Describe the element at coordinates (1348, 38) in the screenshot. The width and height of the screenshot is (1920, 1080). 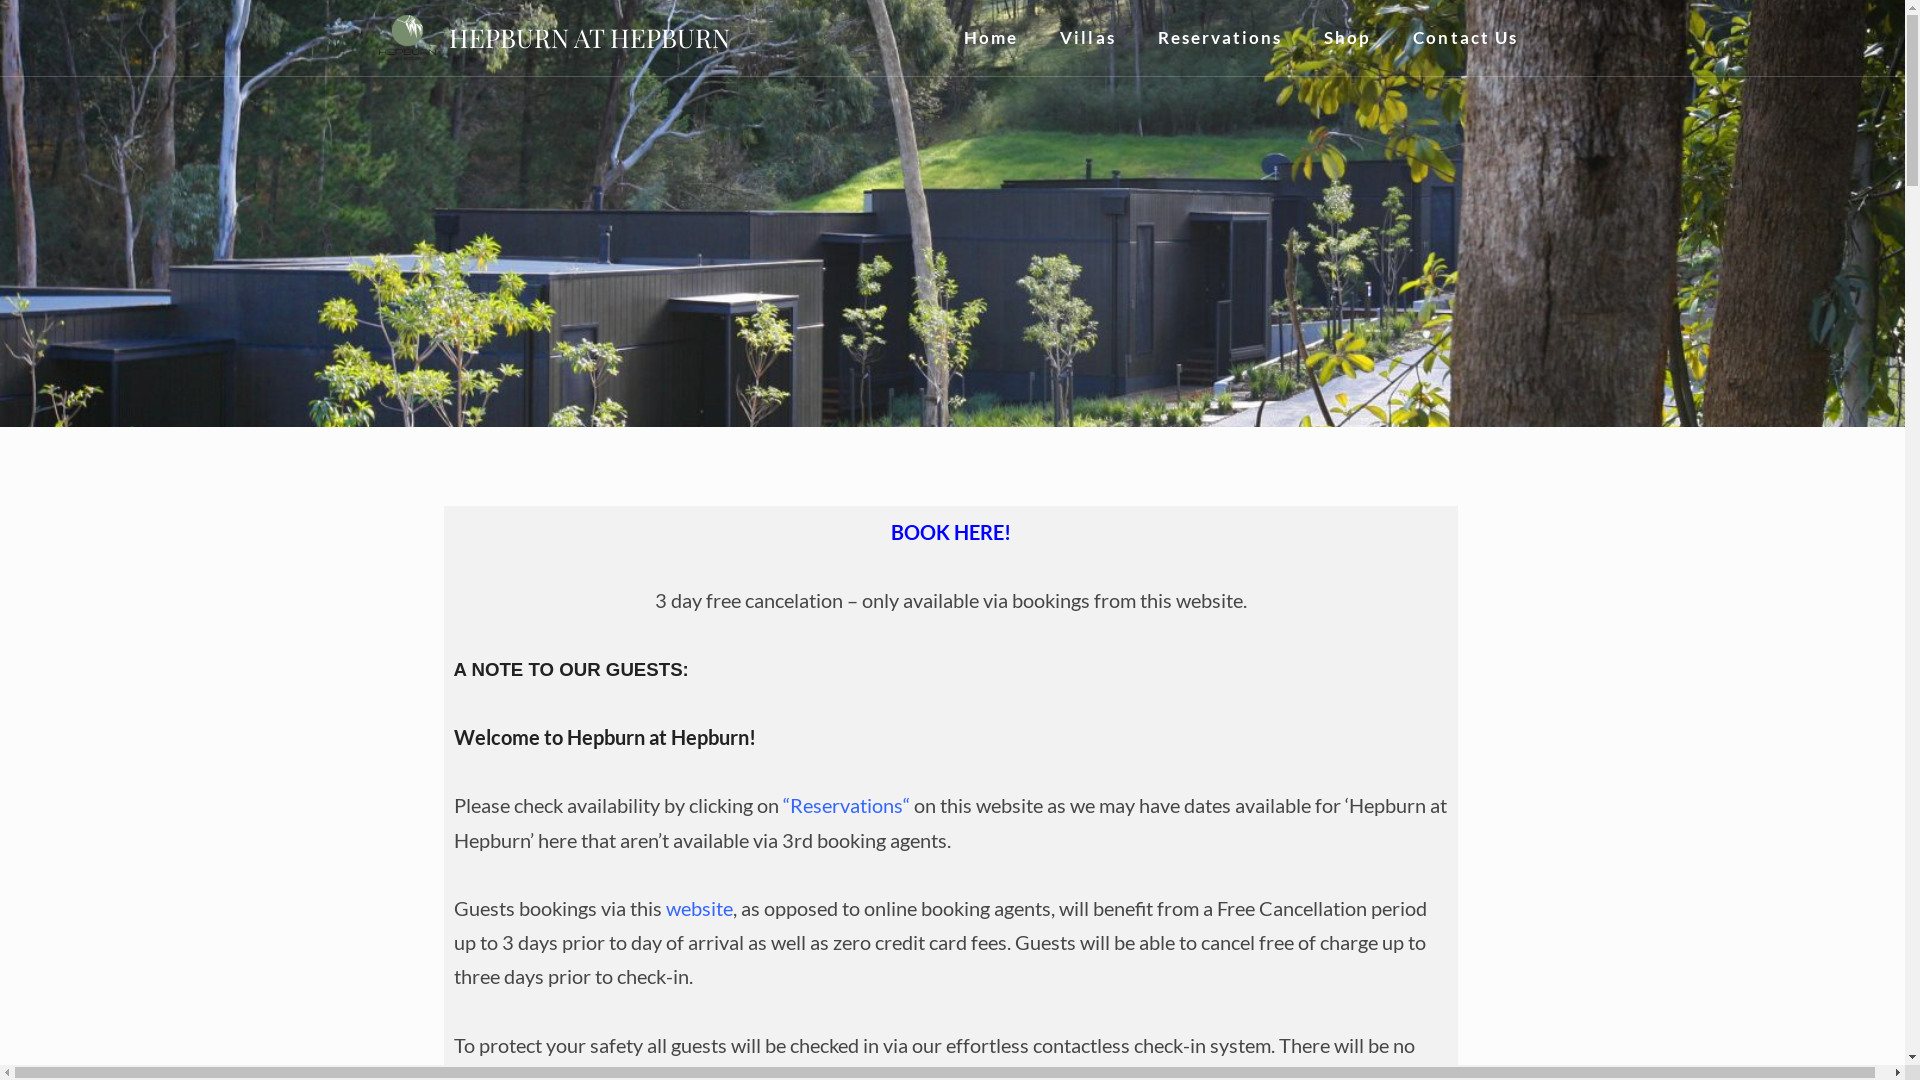
I see `Shop` at that location.